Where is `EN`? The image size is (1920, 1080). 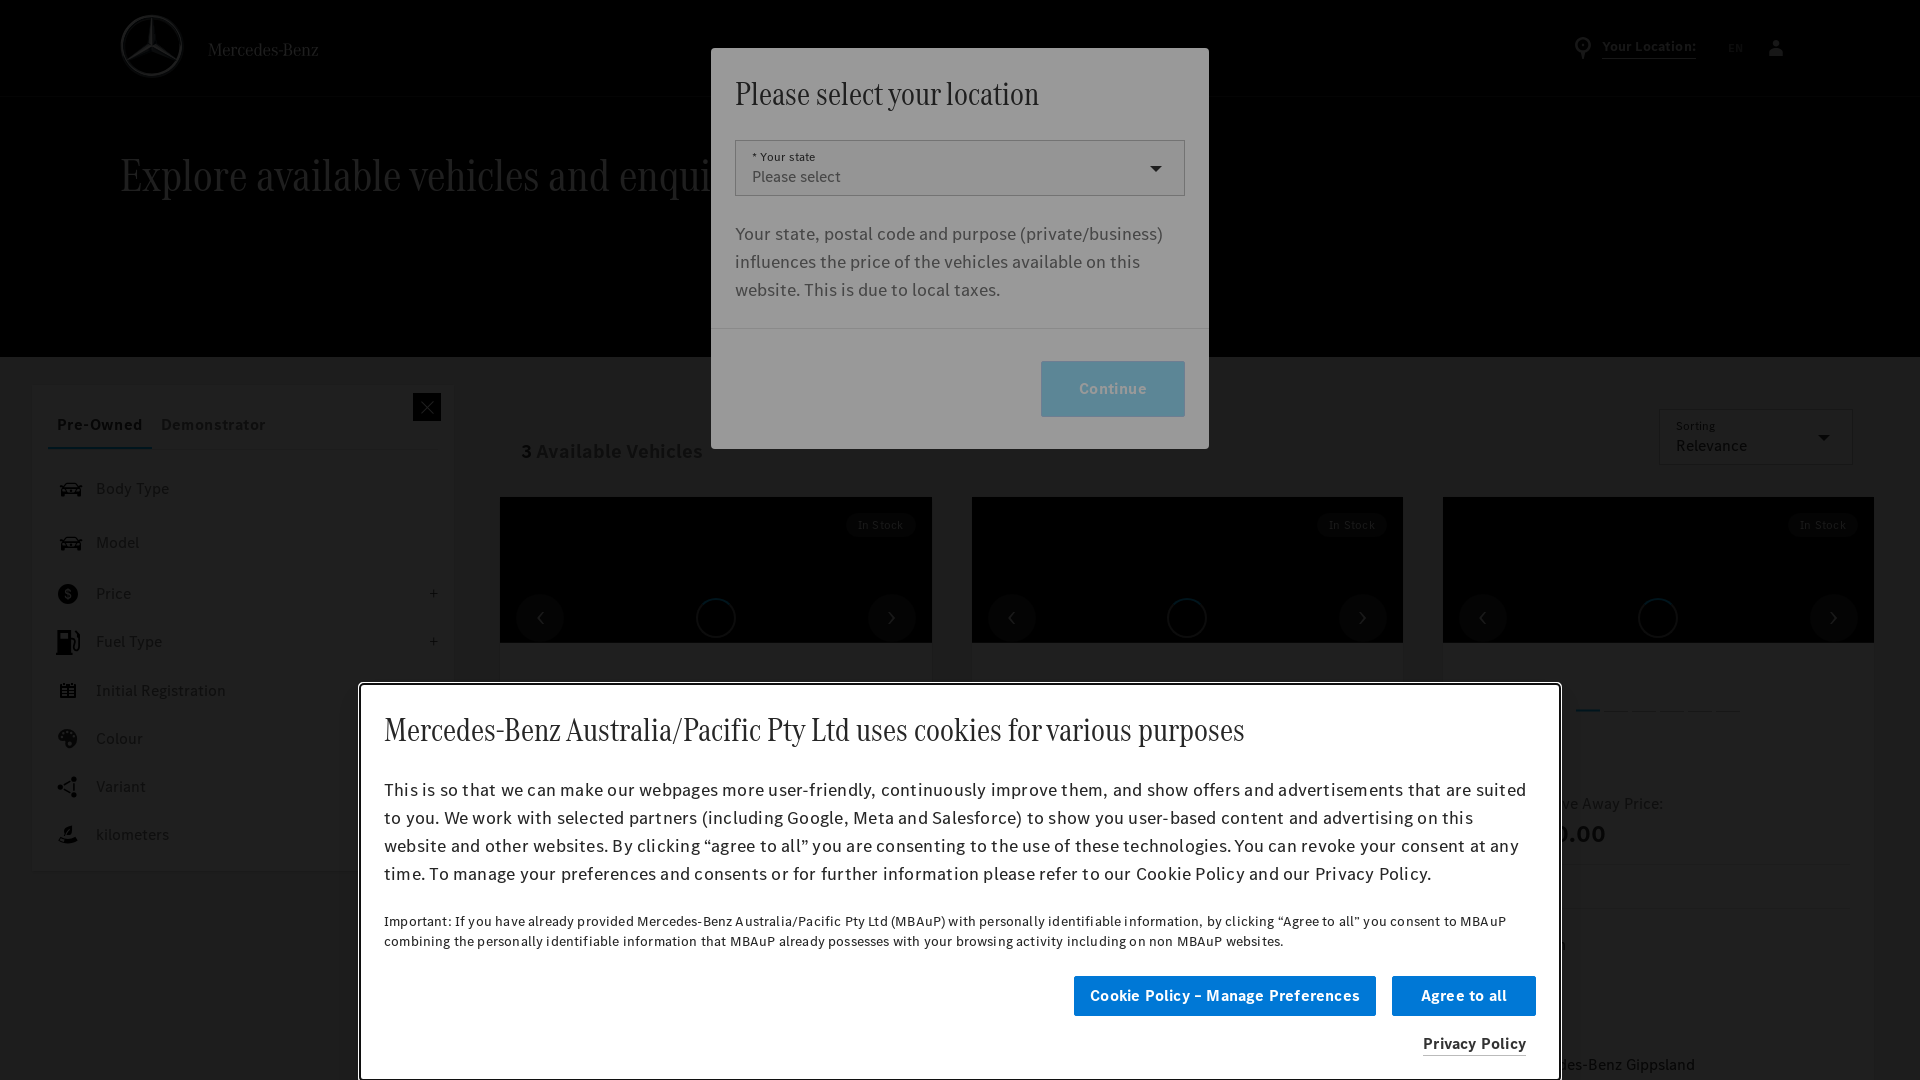
EN is located at coordinates (1736, 48).